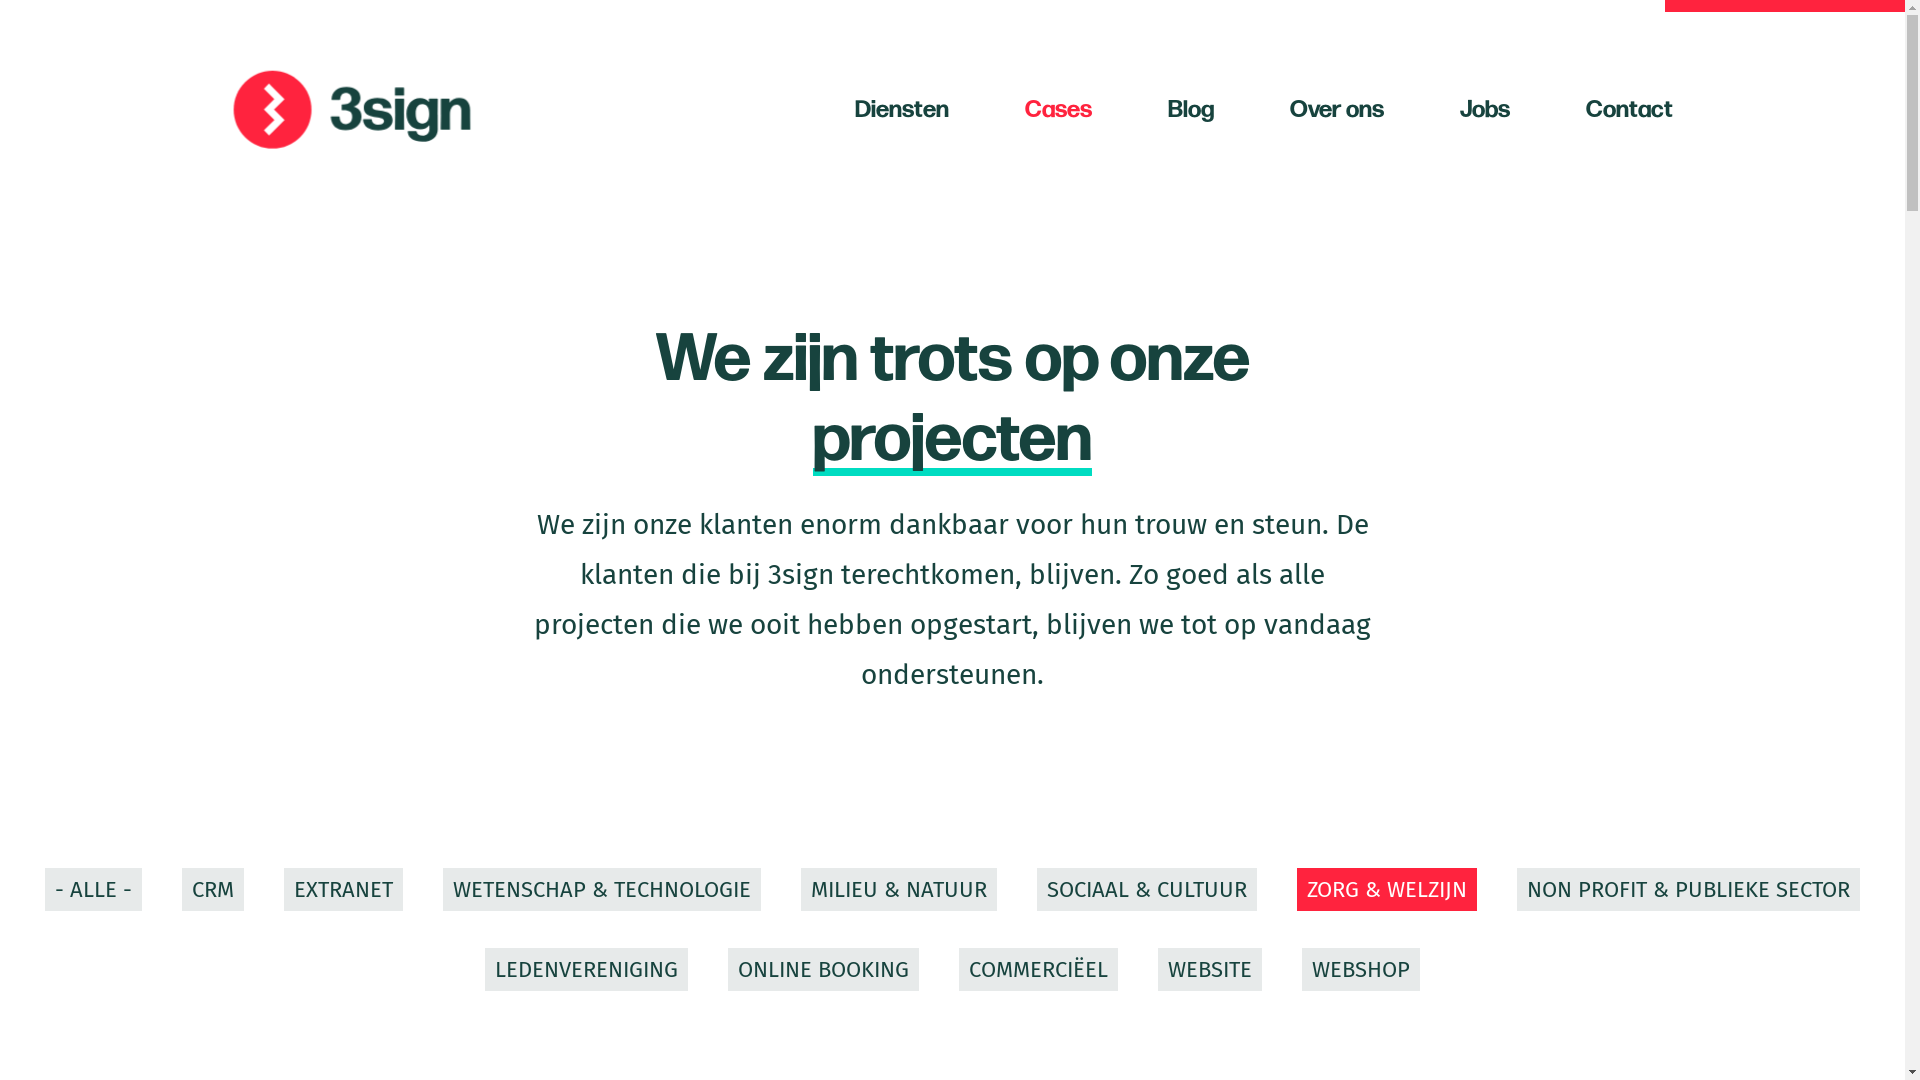  Describe the element at coordinates (213, 890) in the screenshot. I see `CRM` at that location.